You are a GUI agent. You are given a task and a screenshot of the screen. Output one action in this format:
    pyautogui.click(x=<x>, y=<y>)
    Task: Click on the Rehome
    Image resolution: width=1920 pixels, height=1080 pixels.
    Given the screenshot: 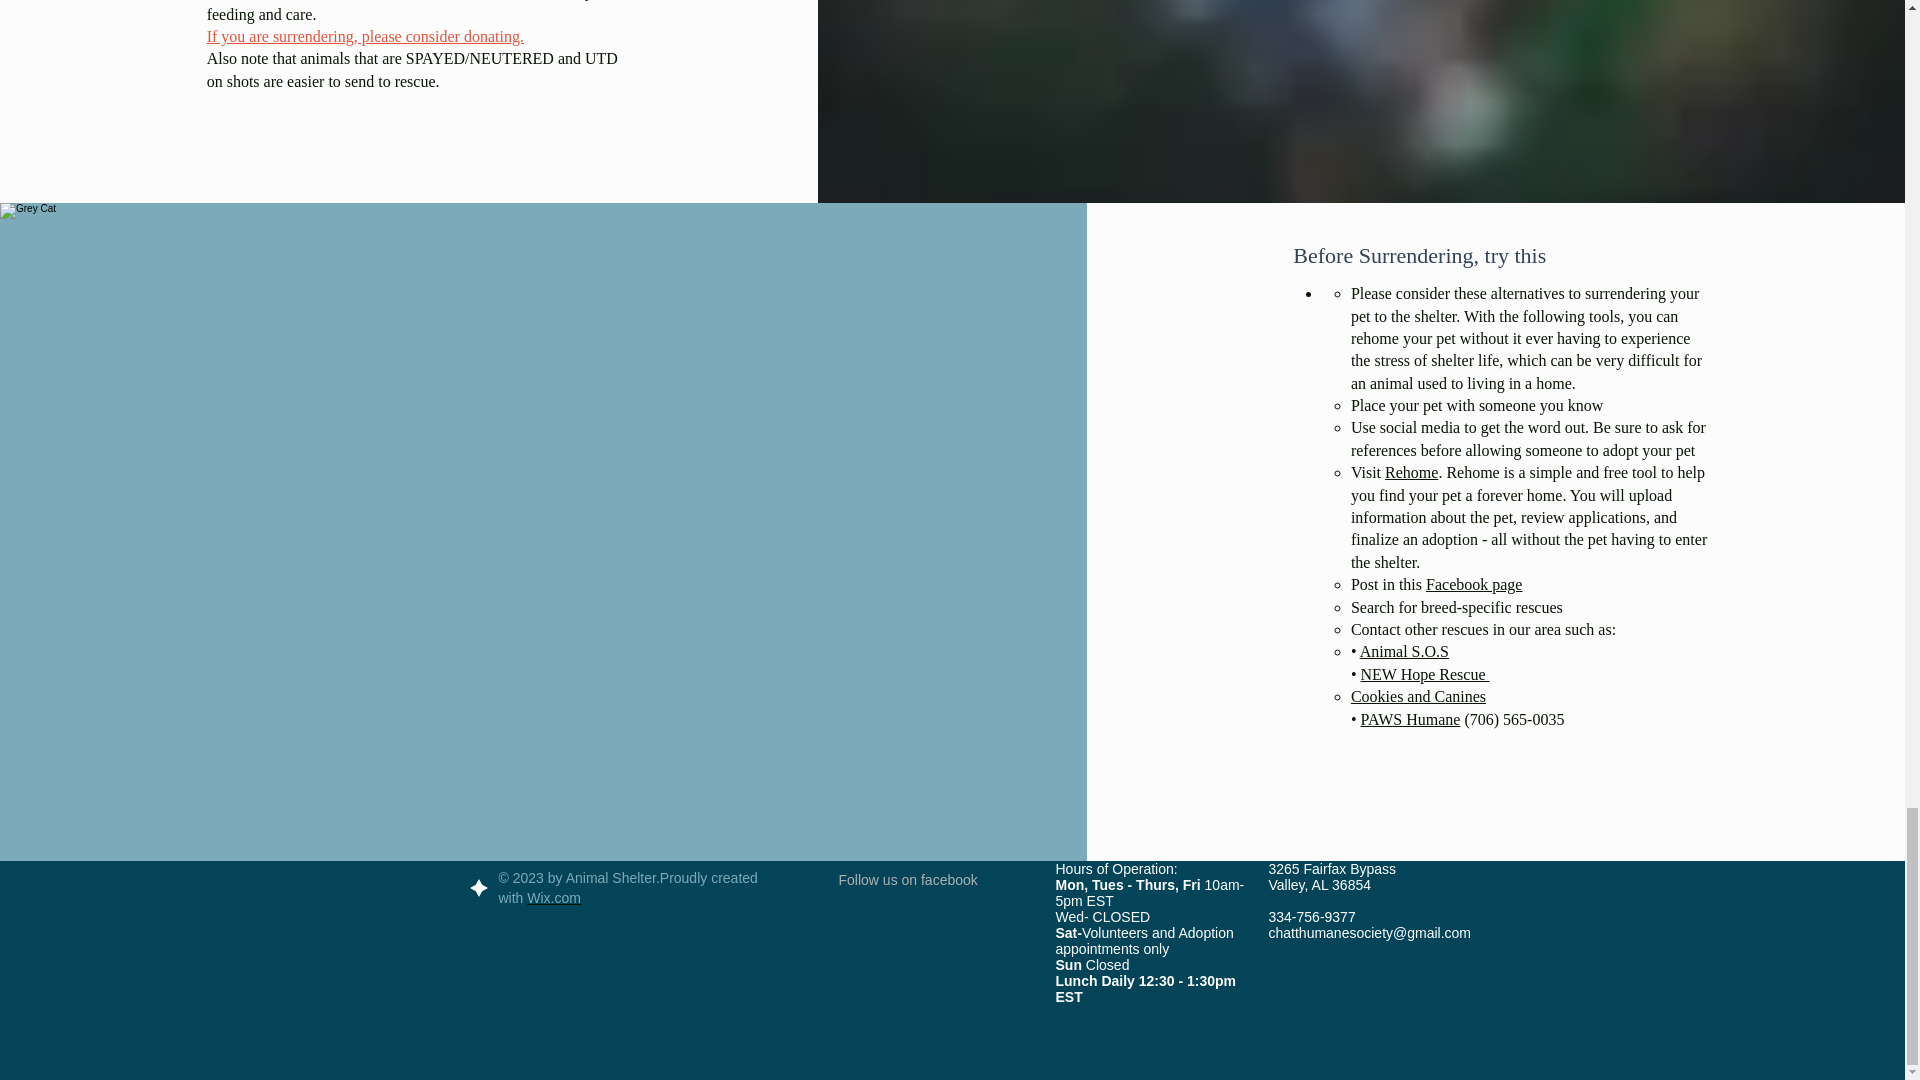 What is the action you would take?
    pyautogui.click(x=1411, y=472)
    